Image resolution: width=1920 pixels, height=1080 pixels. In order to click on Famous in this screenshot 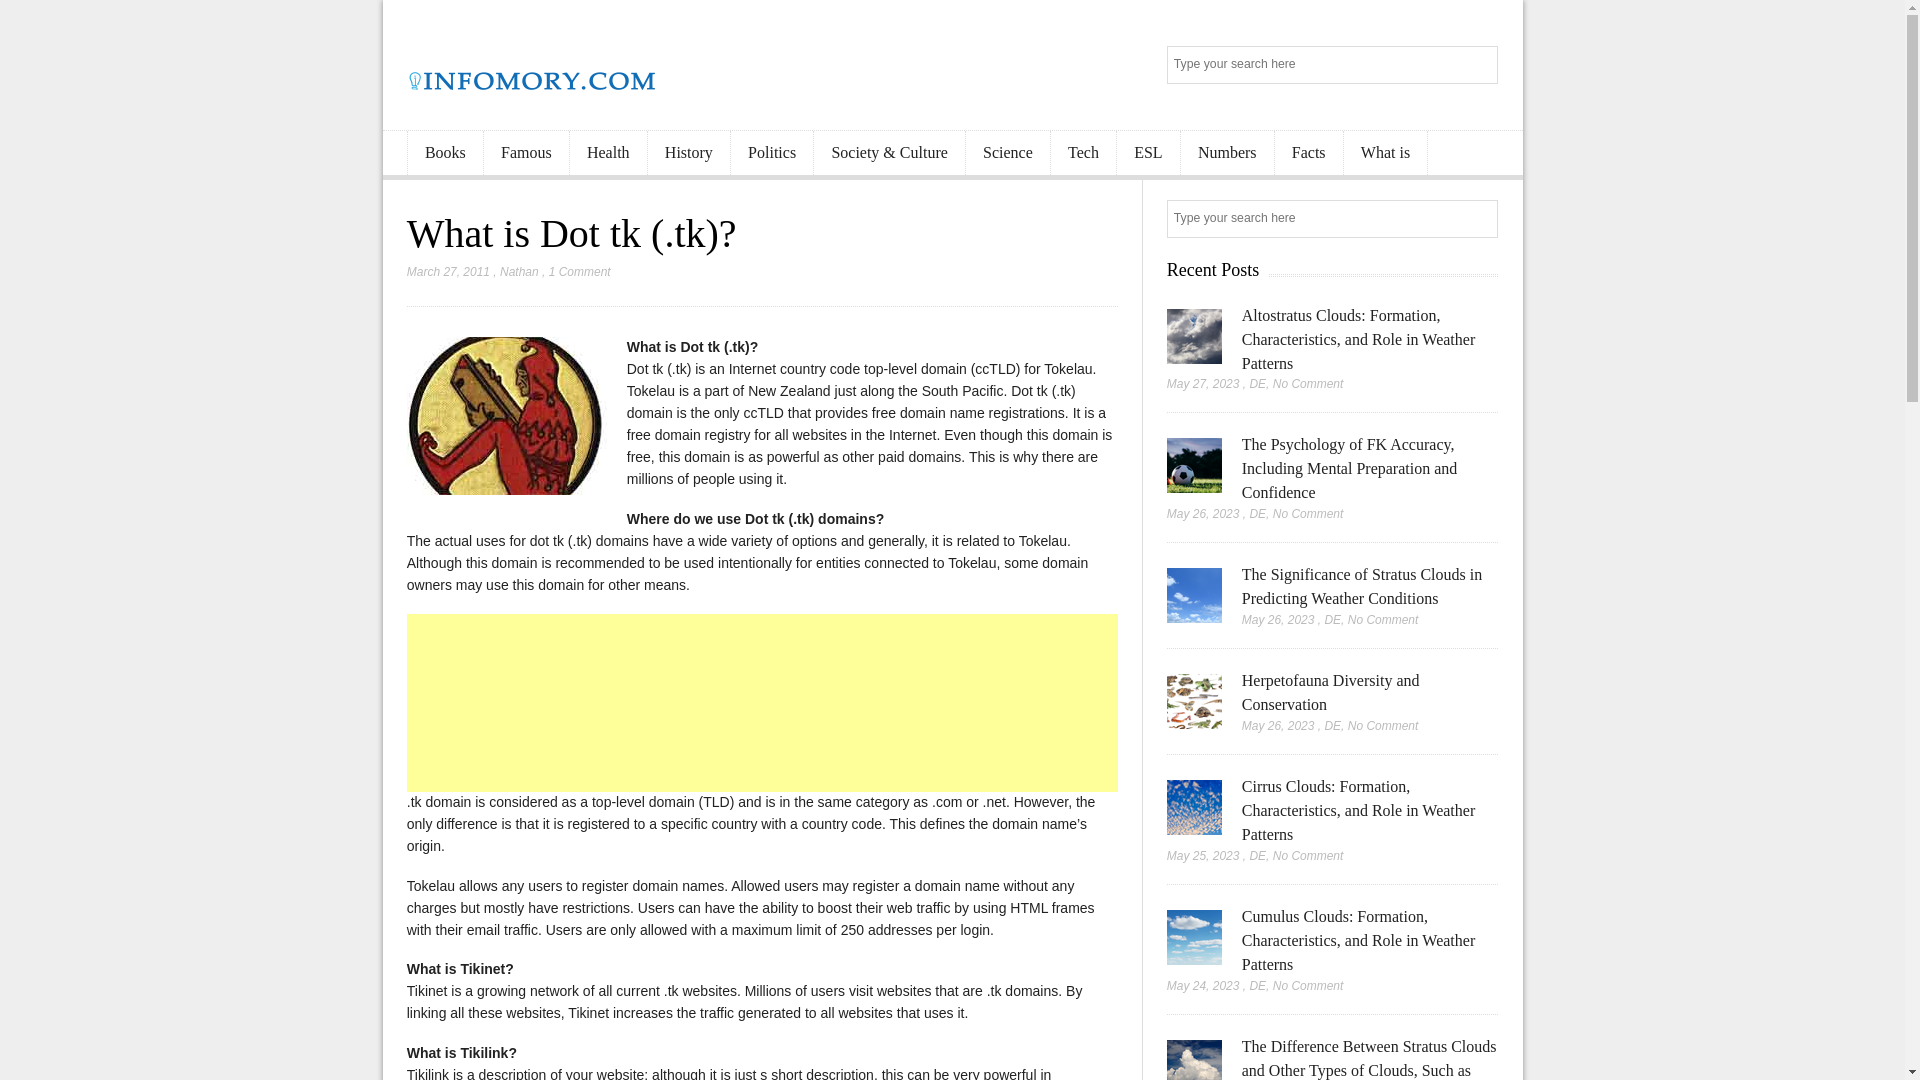, I will do `click(526, 153)`.